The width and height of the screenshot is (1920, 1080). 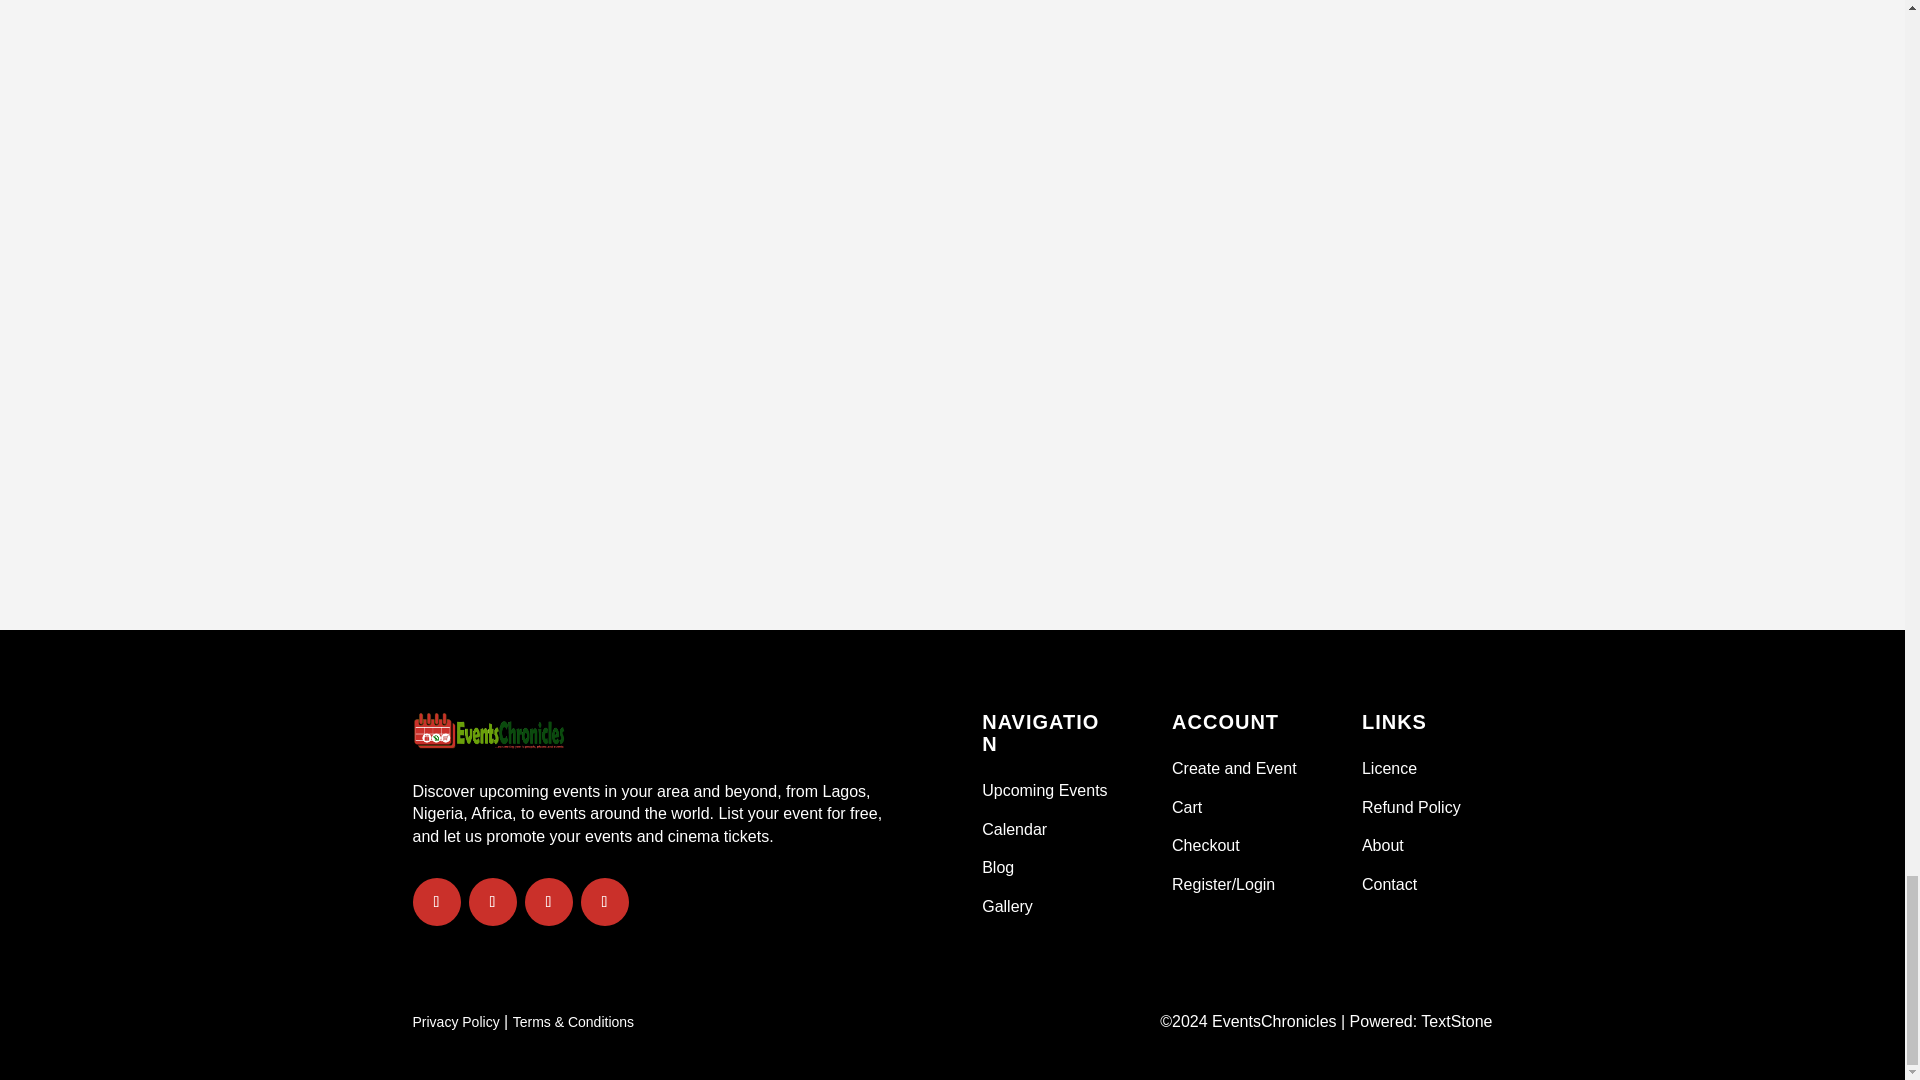 What do you see at coordinates (548, 902) in the screenshot?
I see `Follow on Instagram` at bounding box center [548, 902].